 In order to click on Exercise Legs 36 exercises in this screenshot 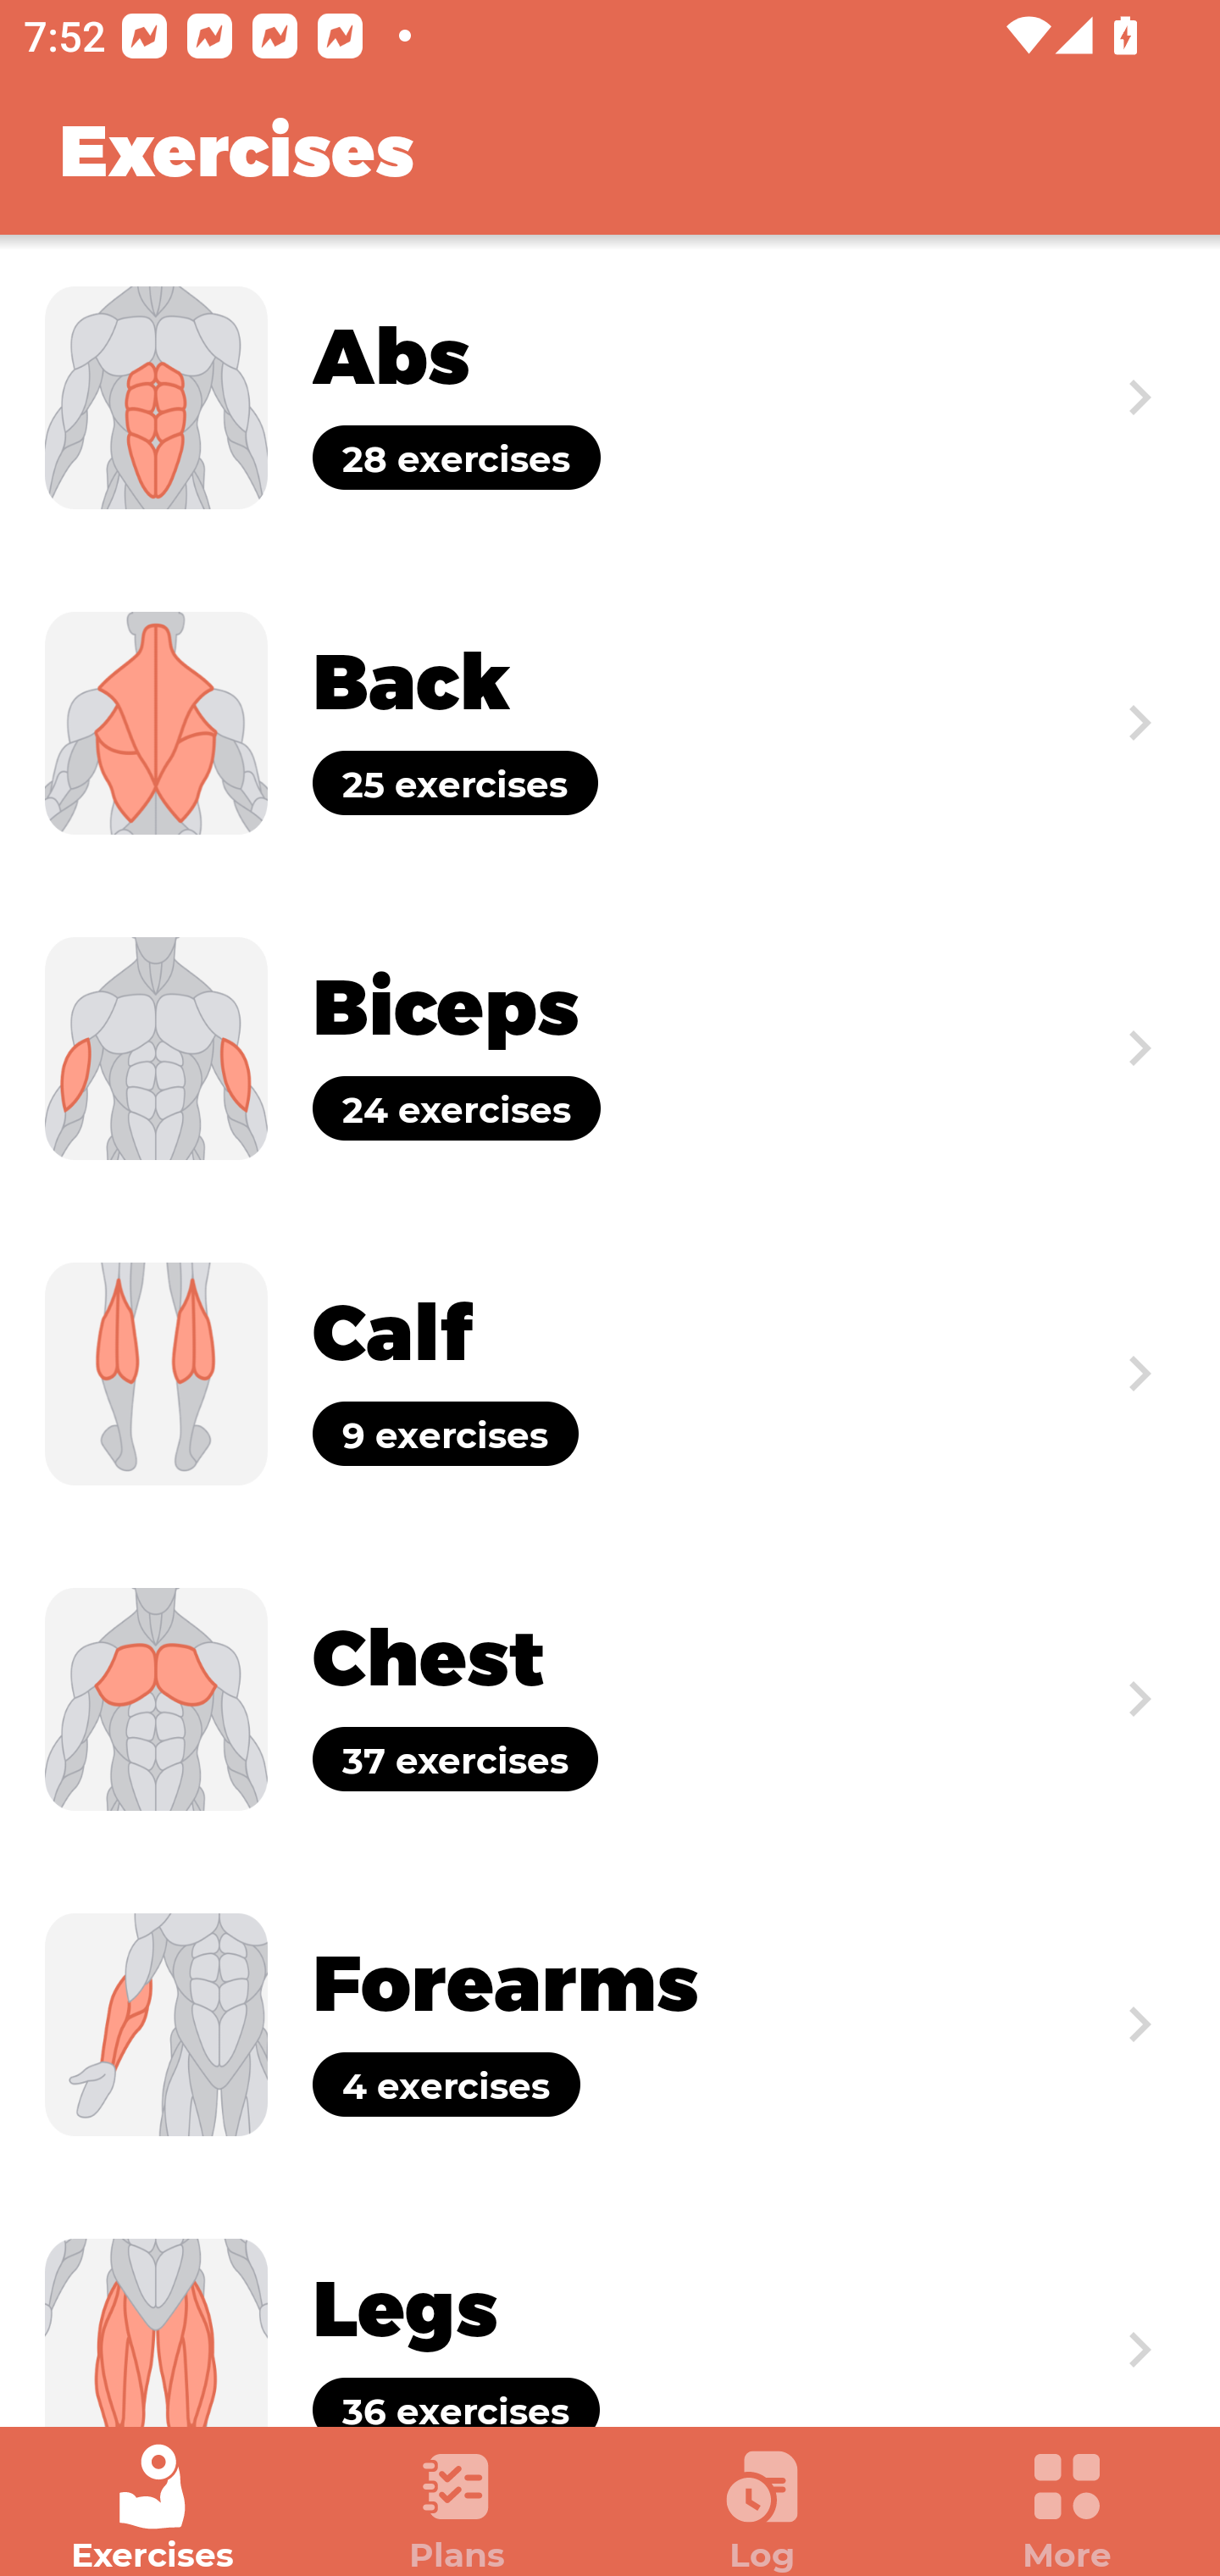, I will do `click(610, 2307)`.